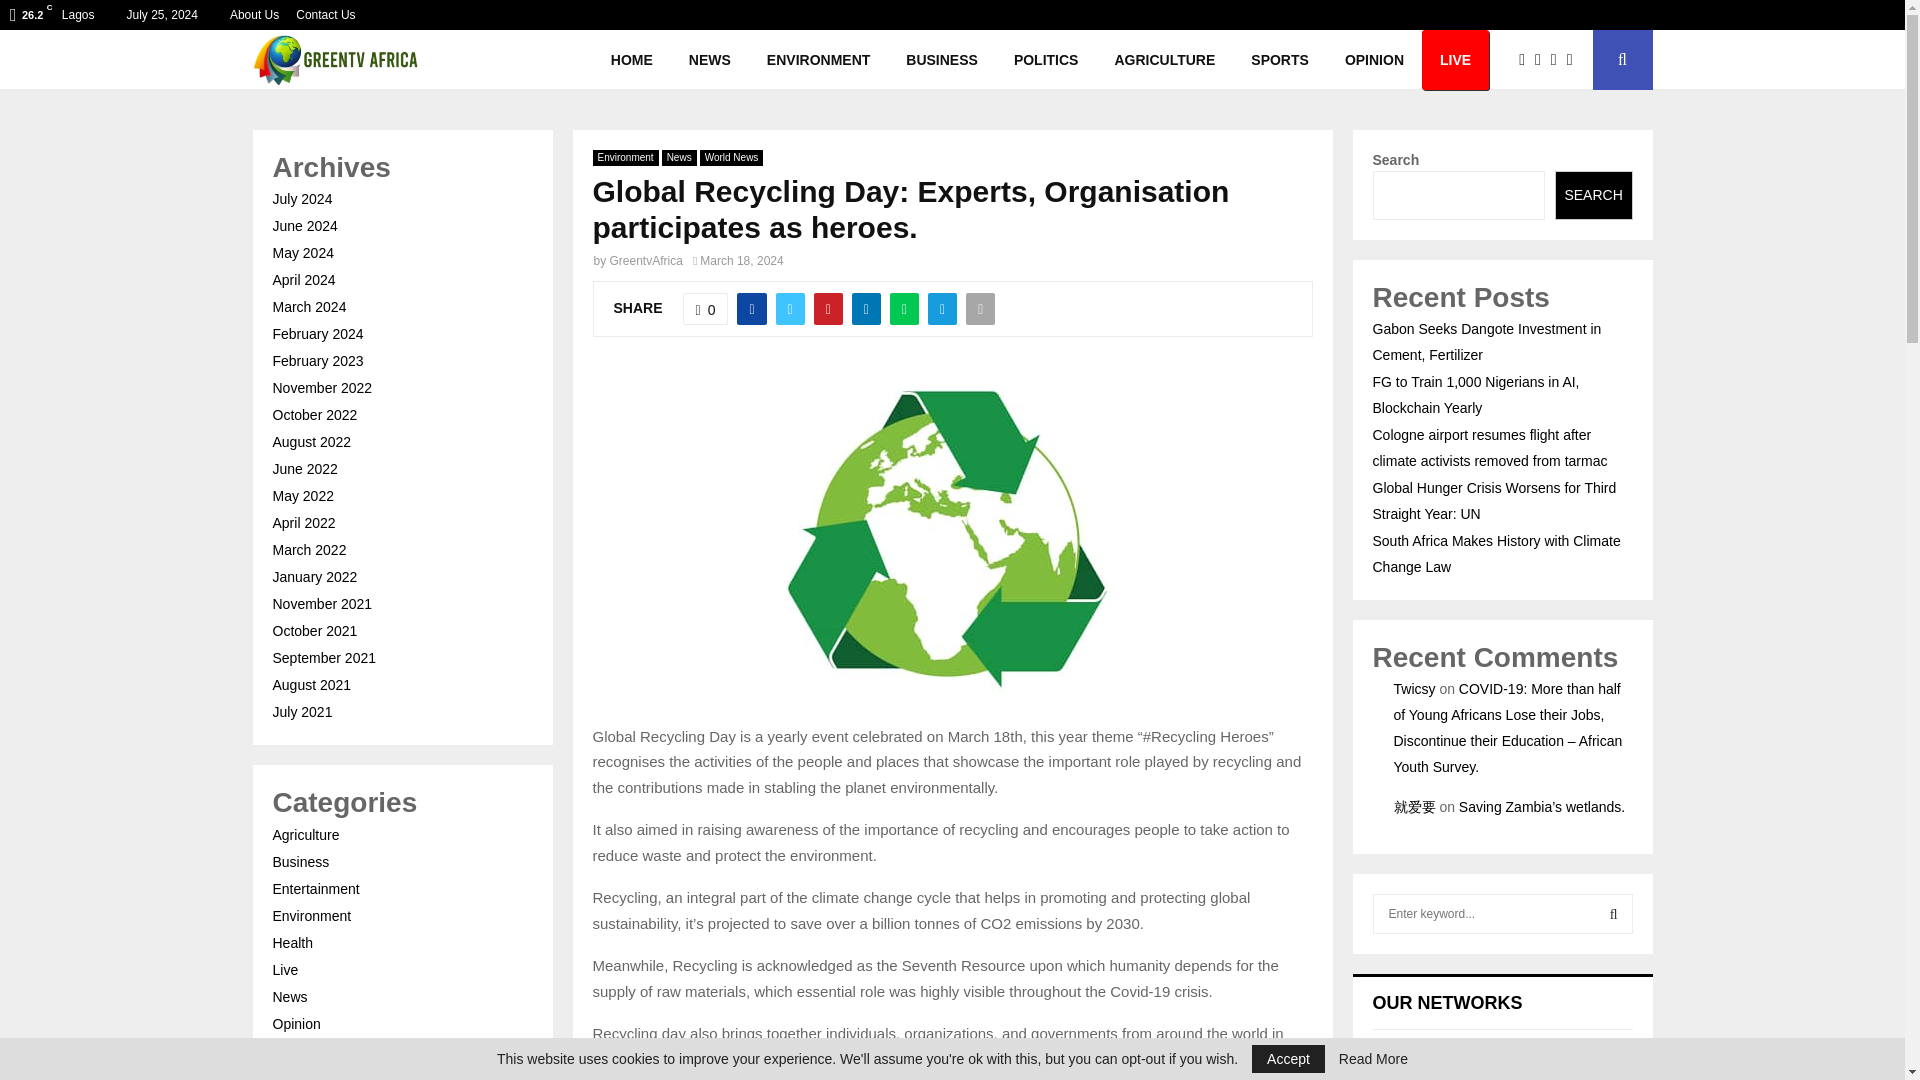 The image size is (1920, 1080). What do you see at coordinates (818, 60) in the screenshot?
I see `ENVIRONMENT` at bounding box center [818, 60].